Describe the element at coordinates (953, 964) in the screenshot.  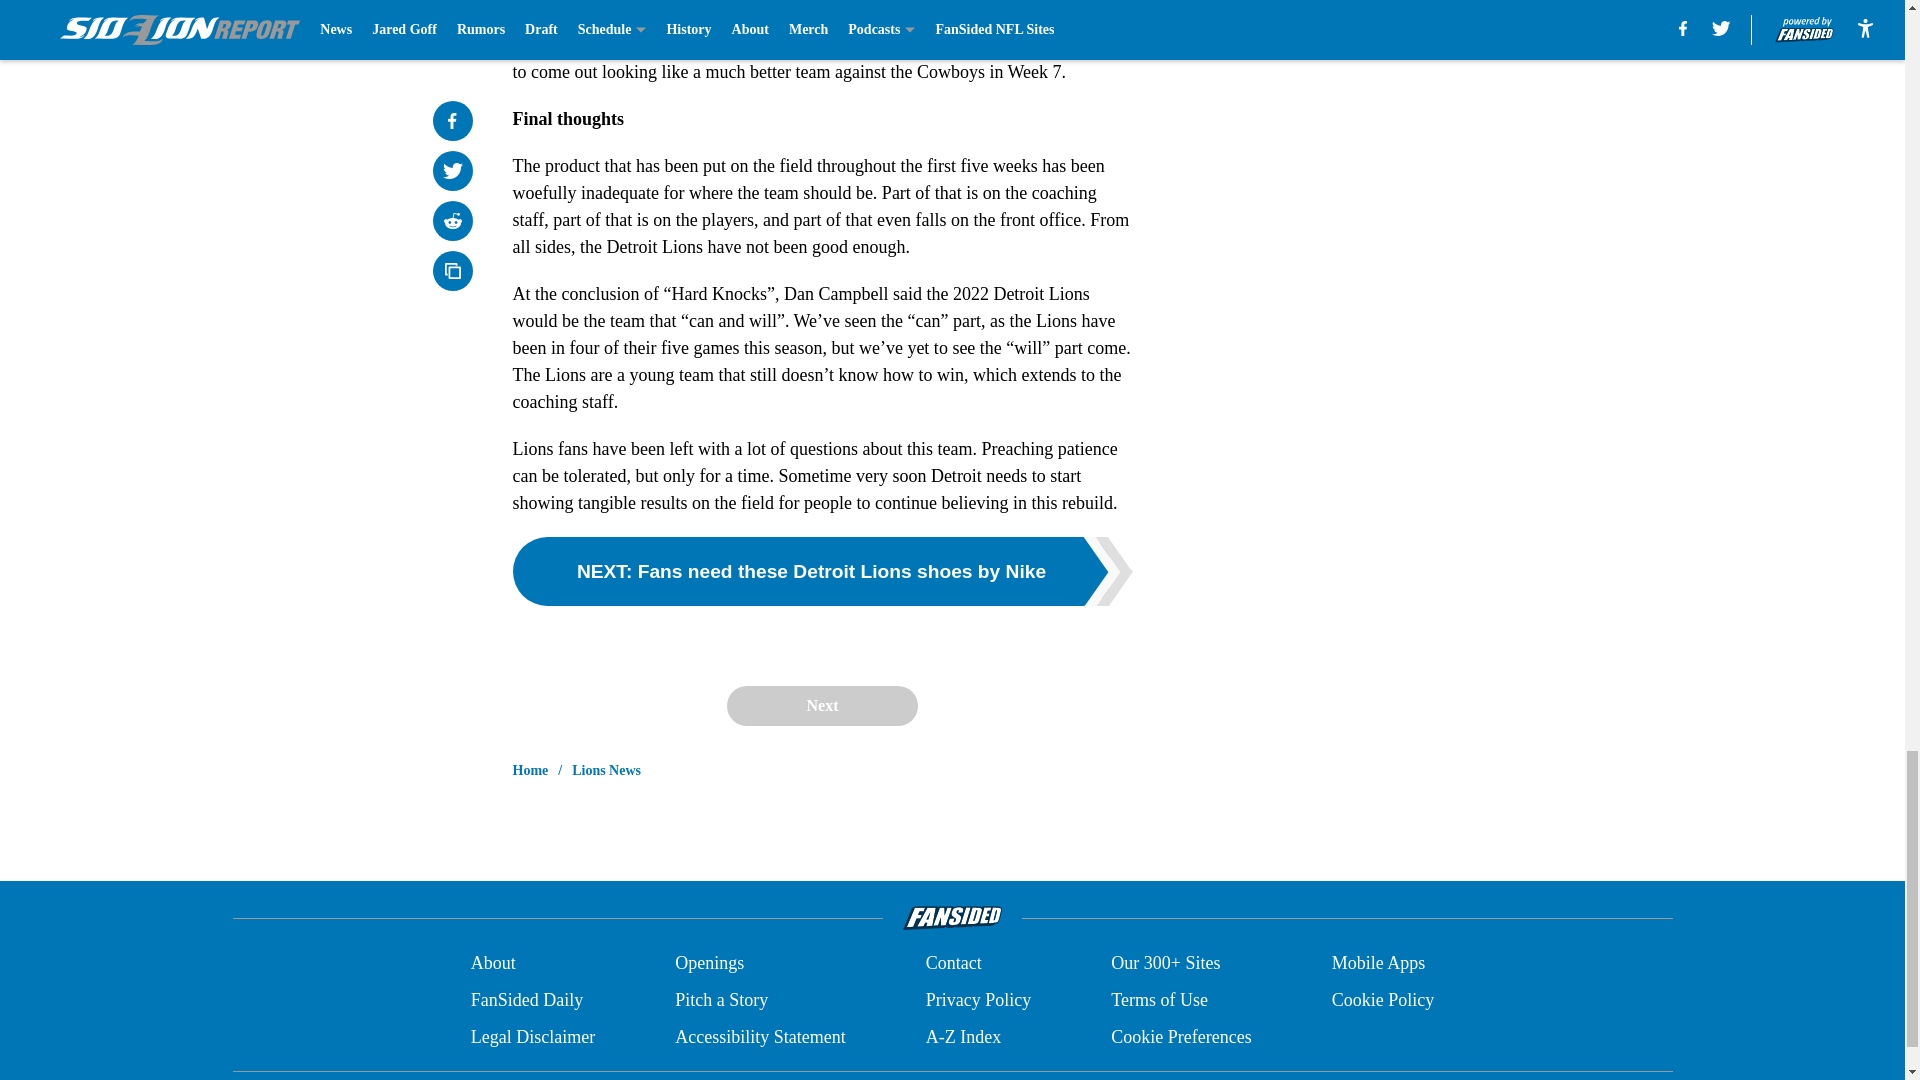
I see `Contact` at that location.